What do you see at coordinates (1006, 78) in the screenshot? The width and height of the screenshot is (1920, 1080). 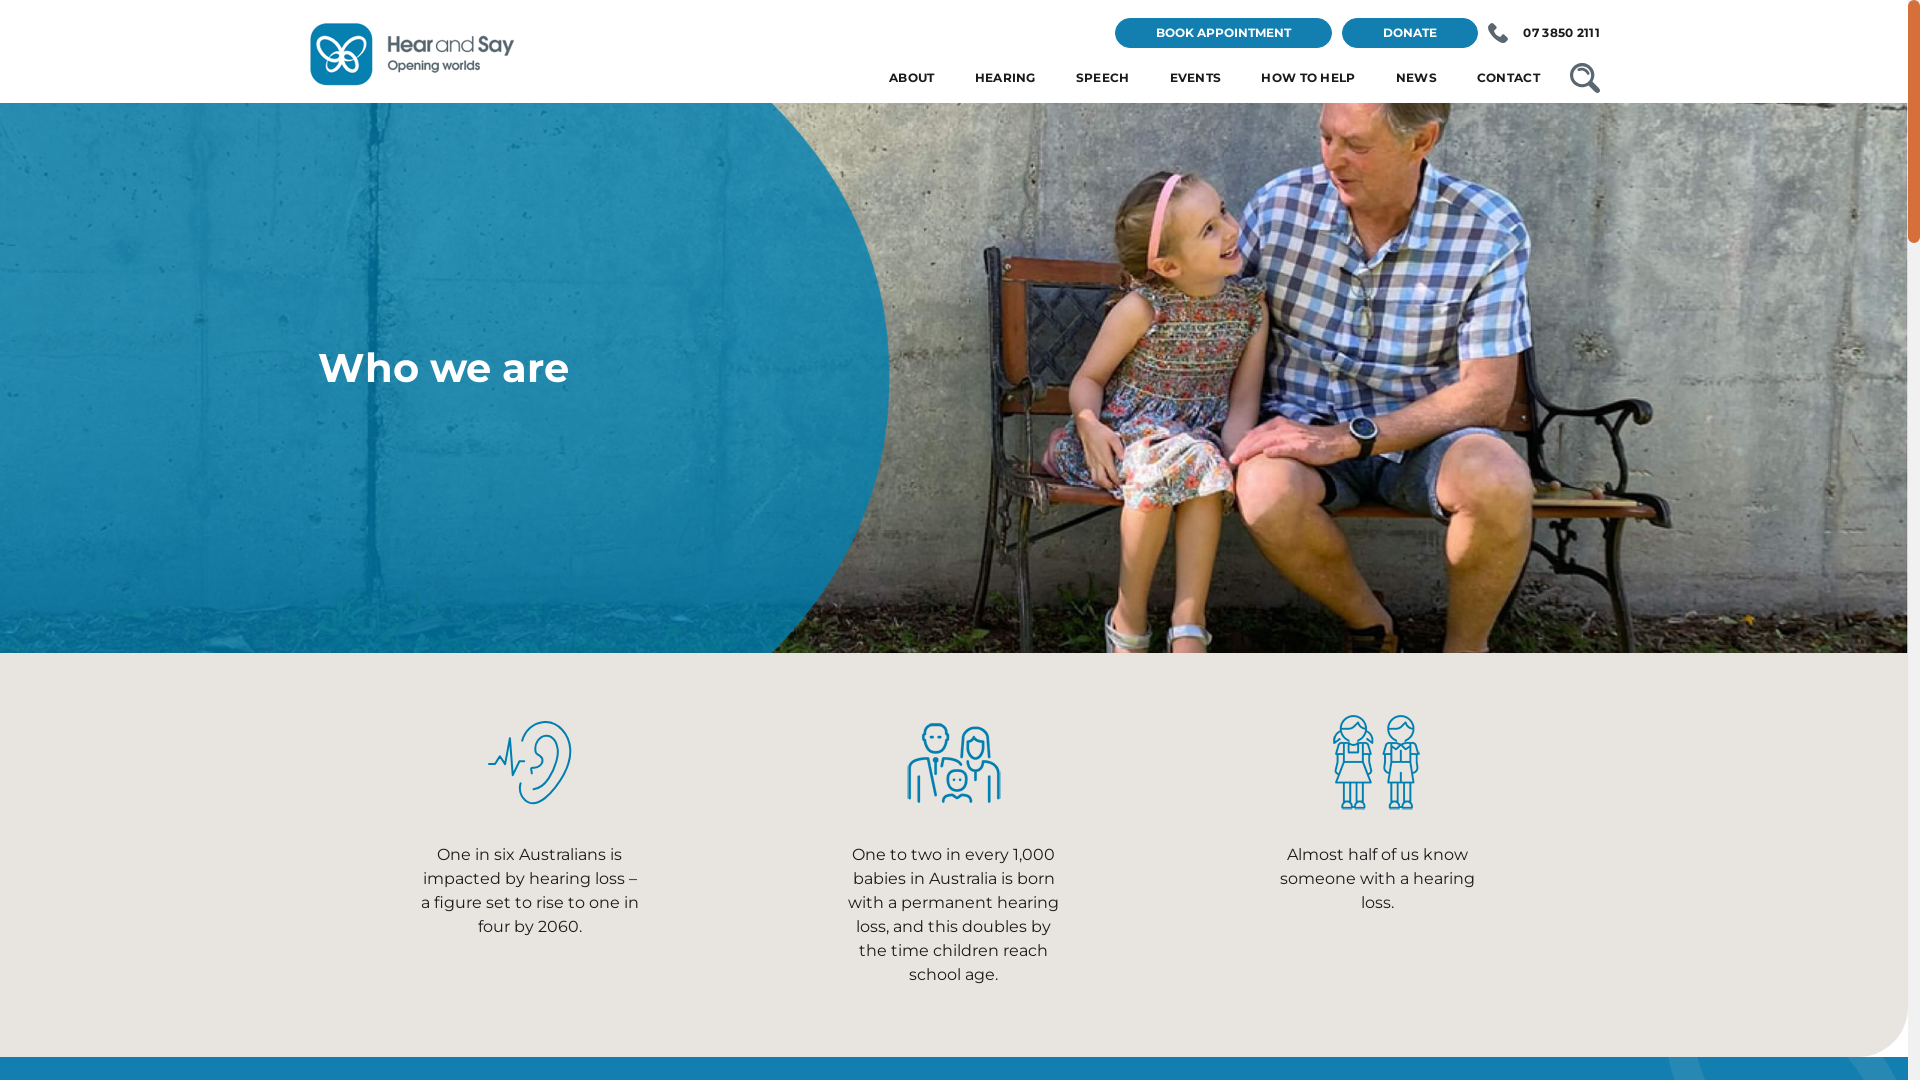 I see `HEARING` at bounding box center [1006, 78].